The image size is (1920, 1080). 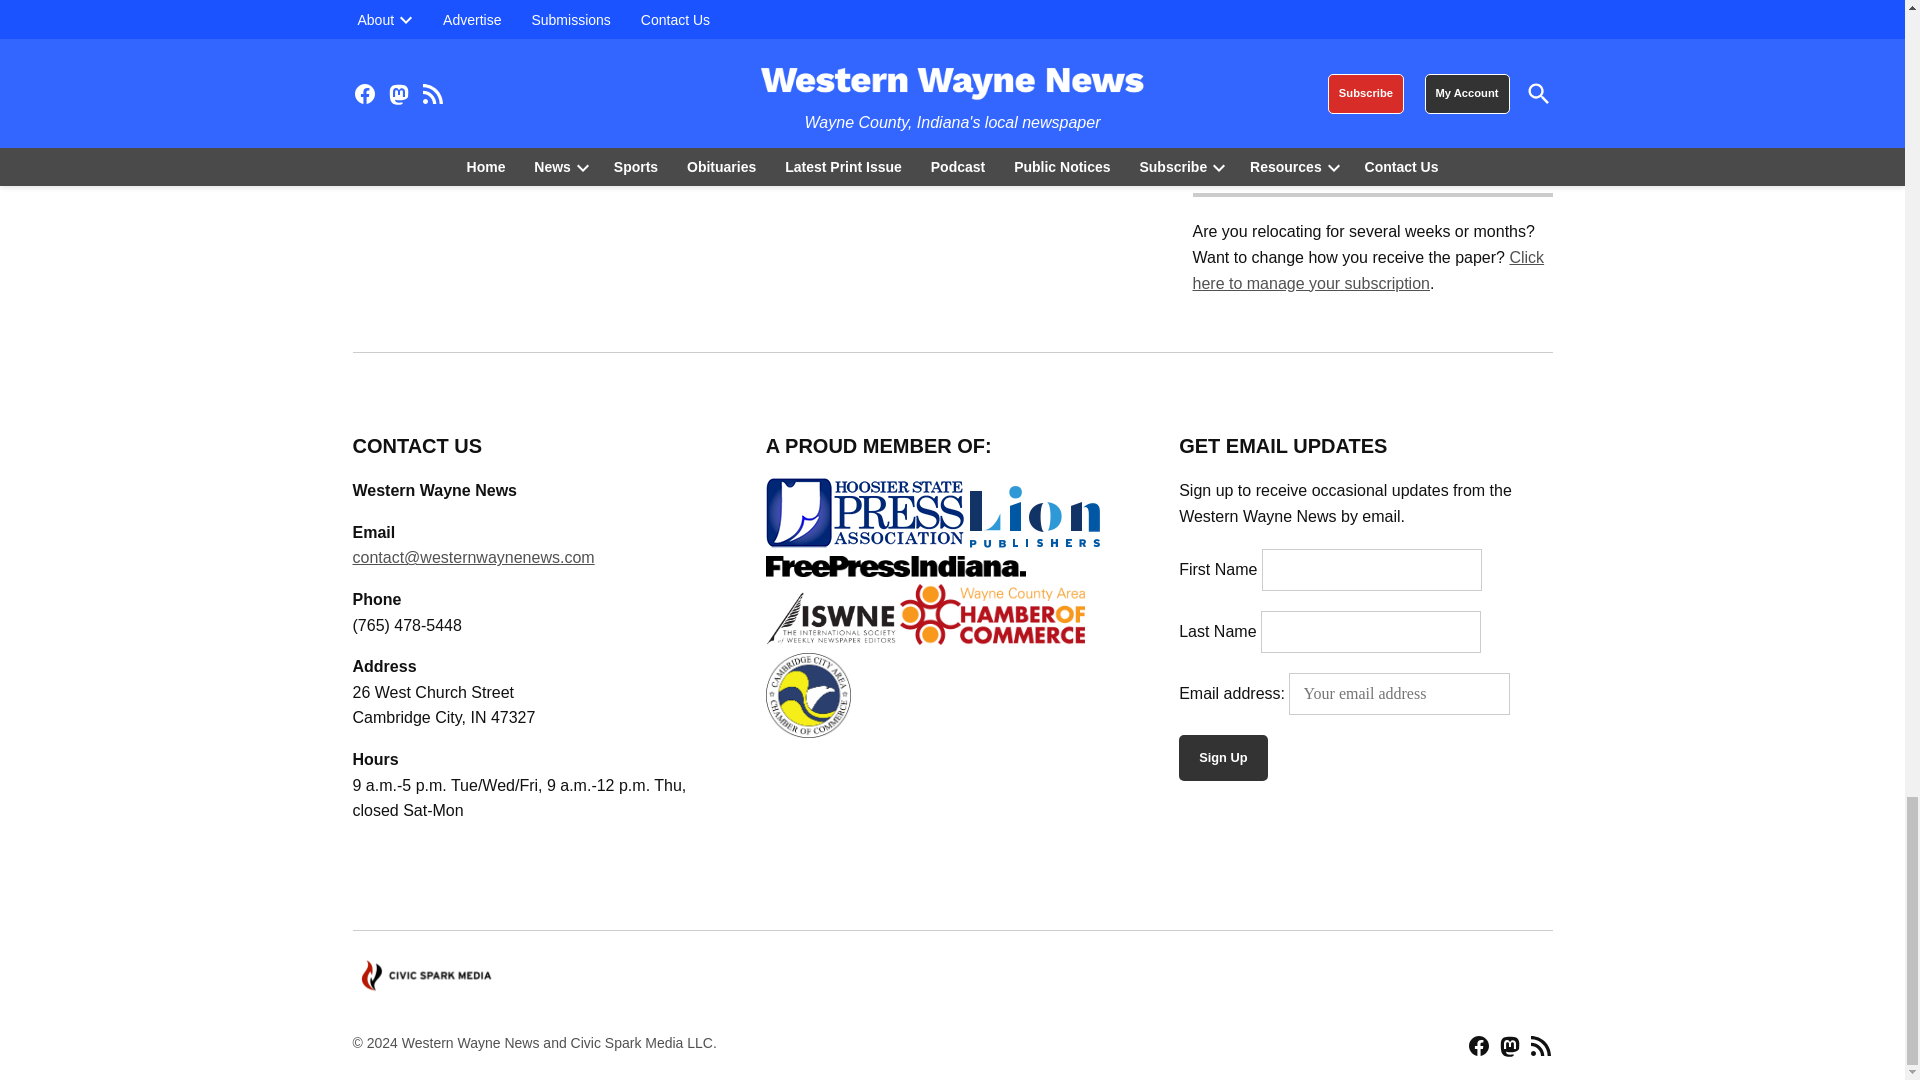 I want to click on ISWNE, so click(x=831, y=618).